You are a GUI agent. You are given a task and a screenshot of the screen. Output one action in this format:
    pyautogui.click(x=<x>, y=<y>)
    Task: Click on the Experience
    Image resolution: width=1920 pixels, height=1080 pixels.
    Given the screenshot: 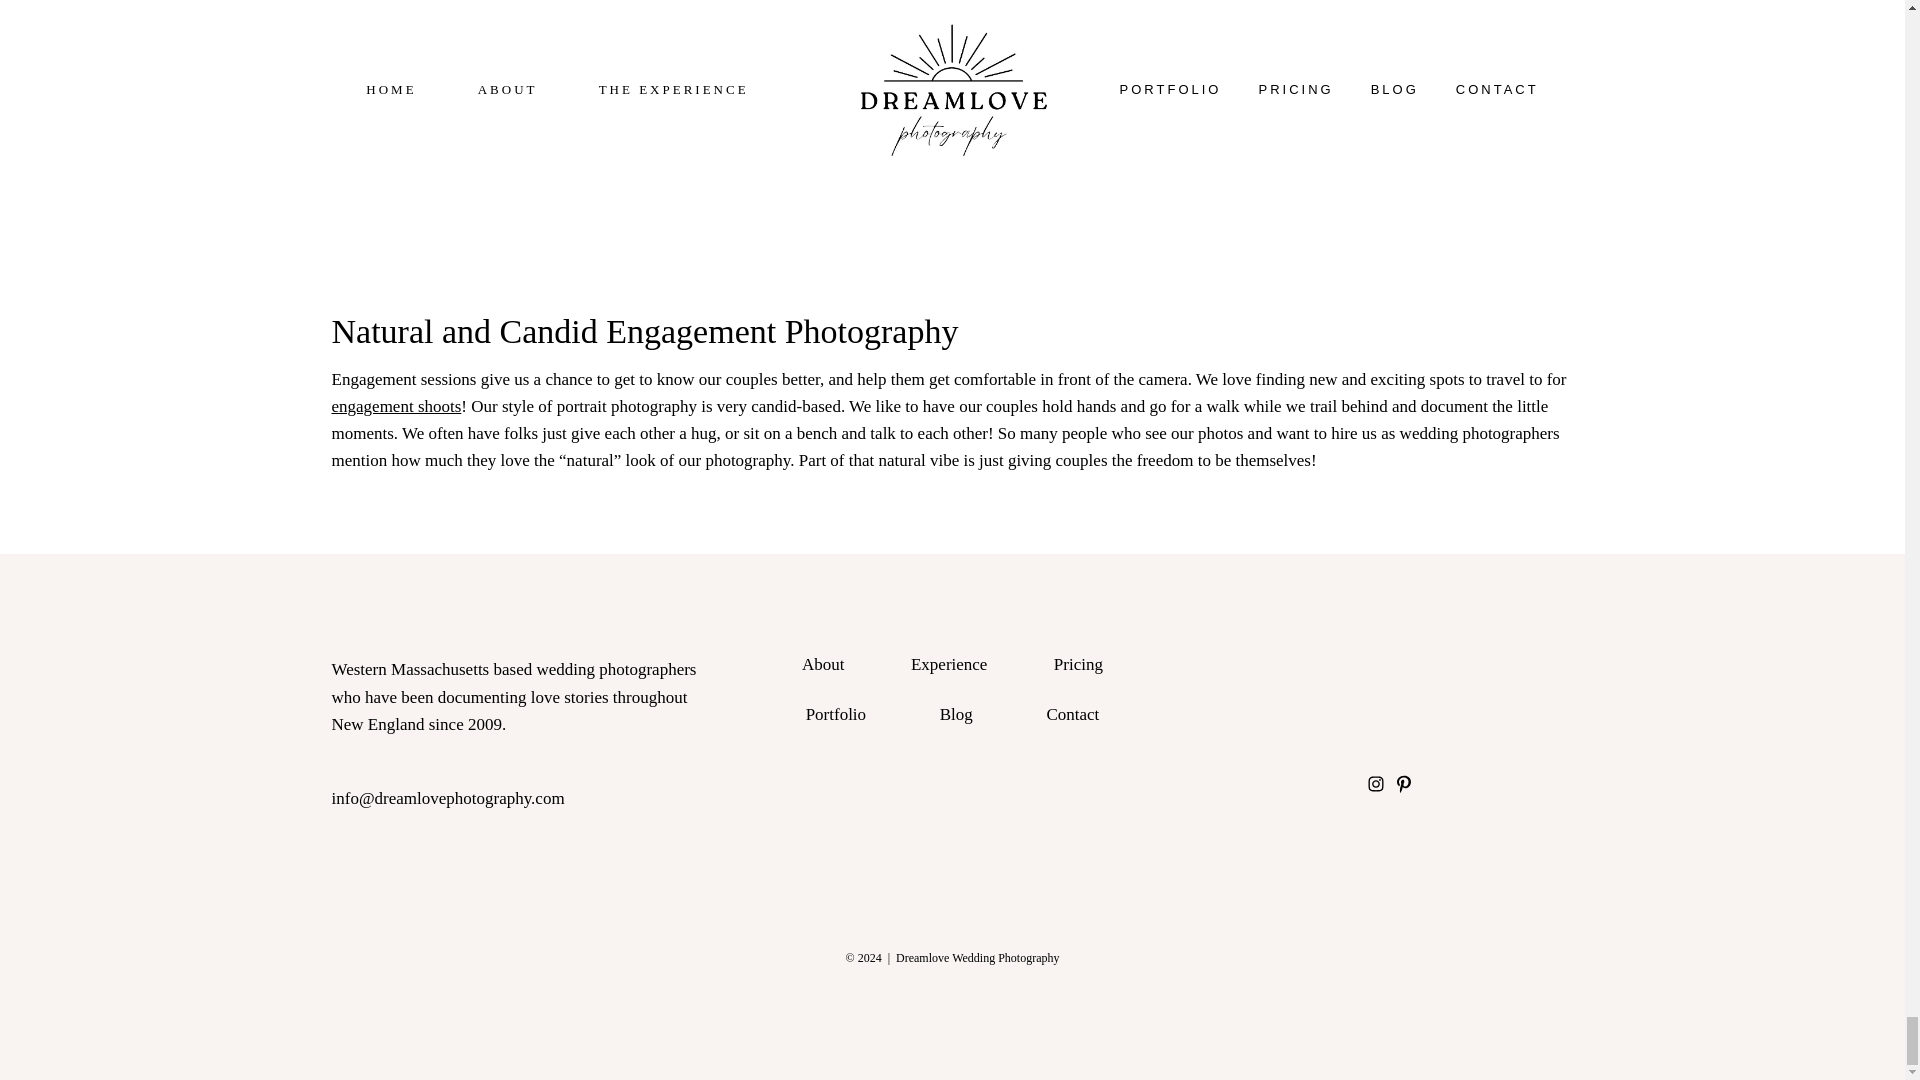 What is the action you would take?
    pyautogui.click(x=948, y=664)
    